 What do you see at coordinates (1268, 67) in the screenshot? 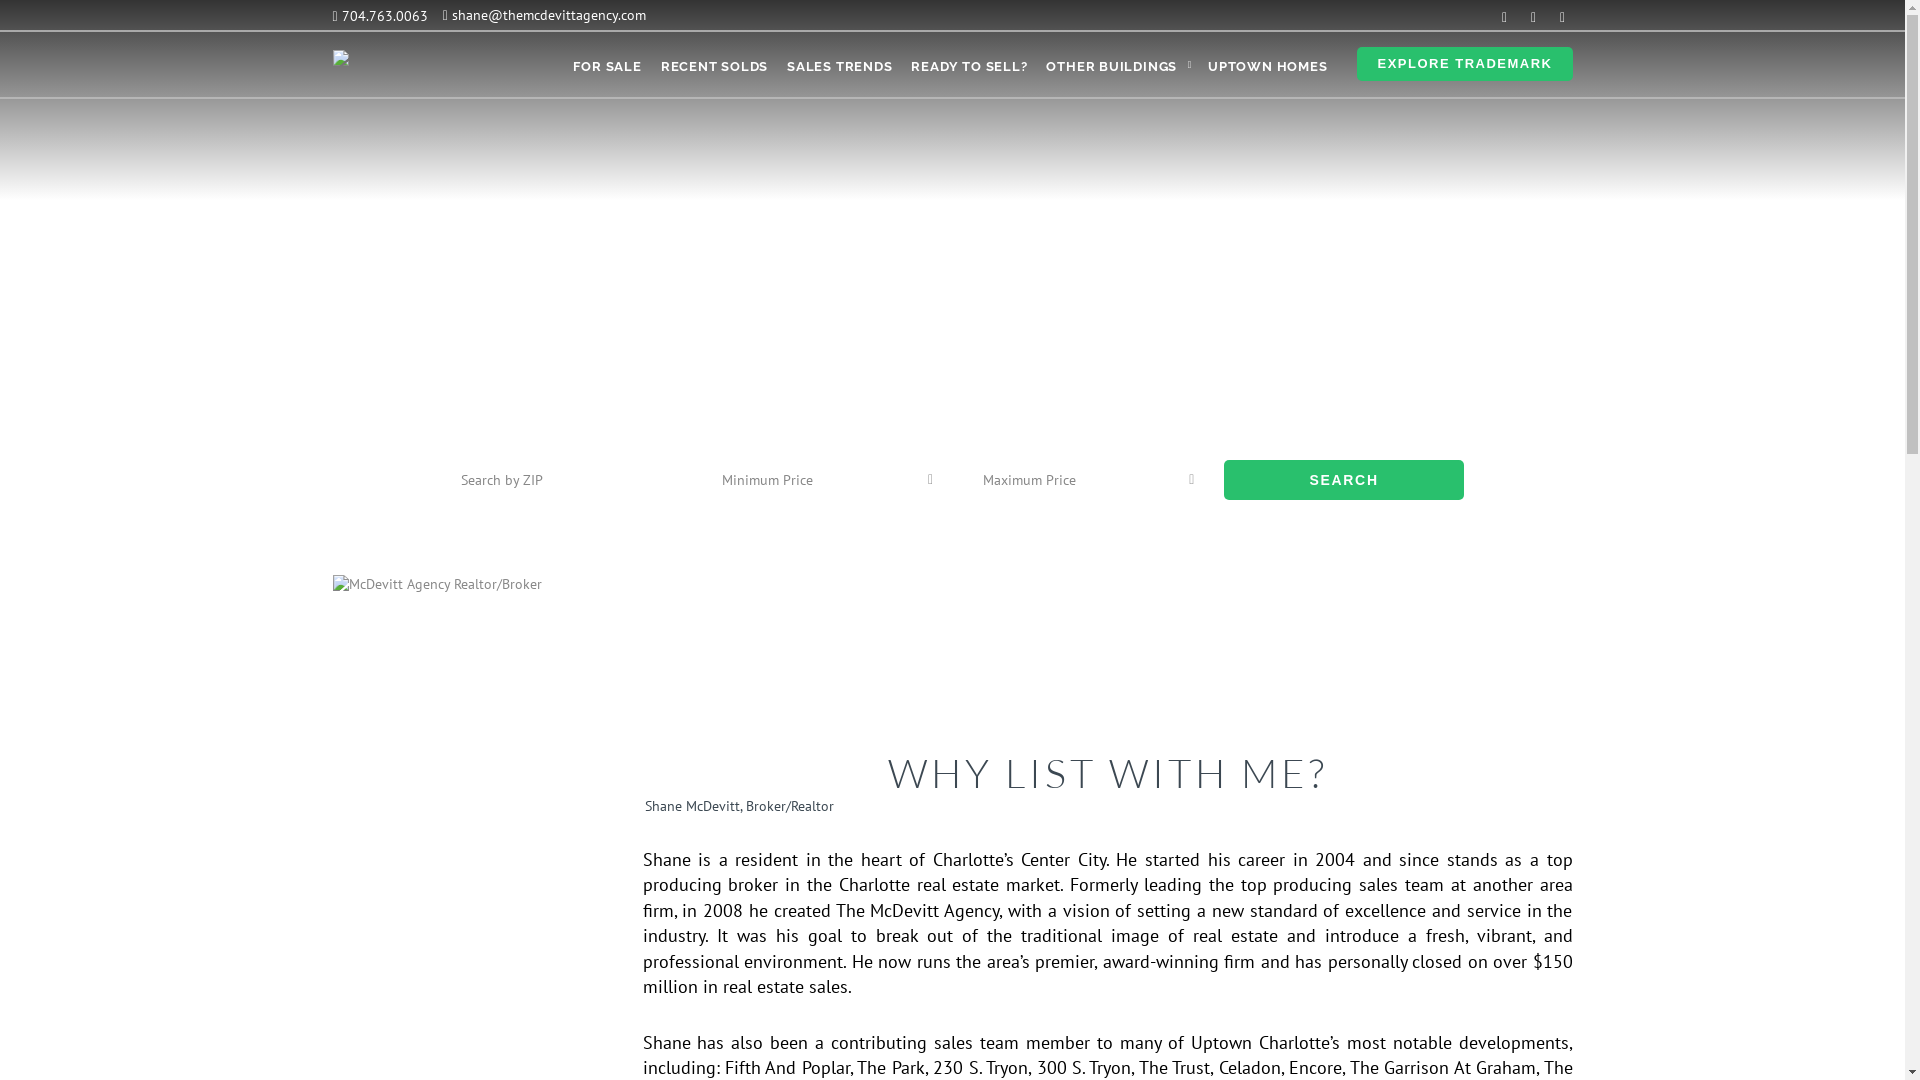
I see `UPTOWN HOMES` at bounding box center [1268, 67].